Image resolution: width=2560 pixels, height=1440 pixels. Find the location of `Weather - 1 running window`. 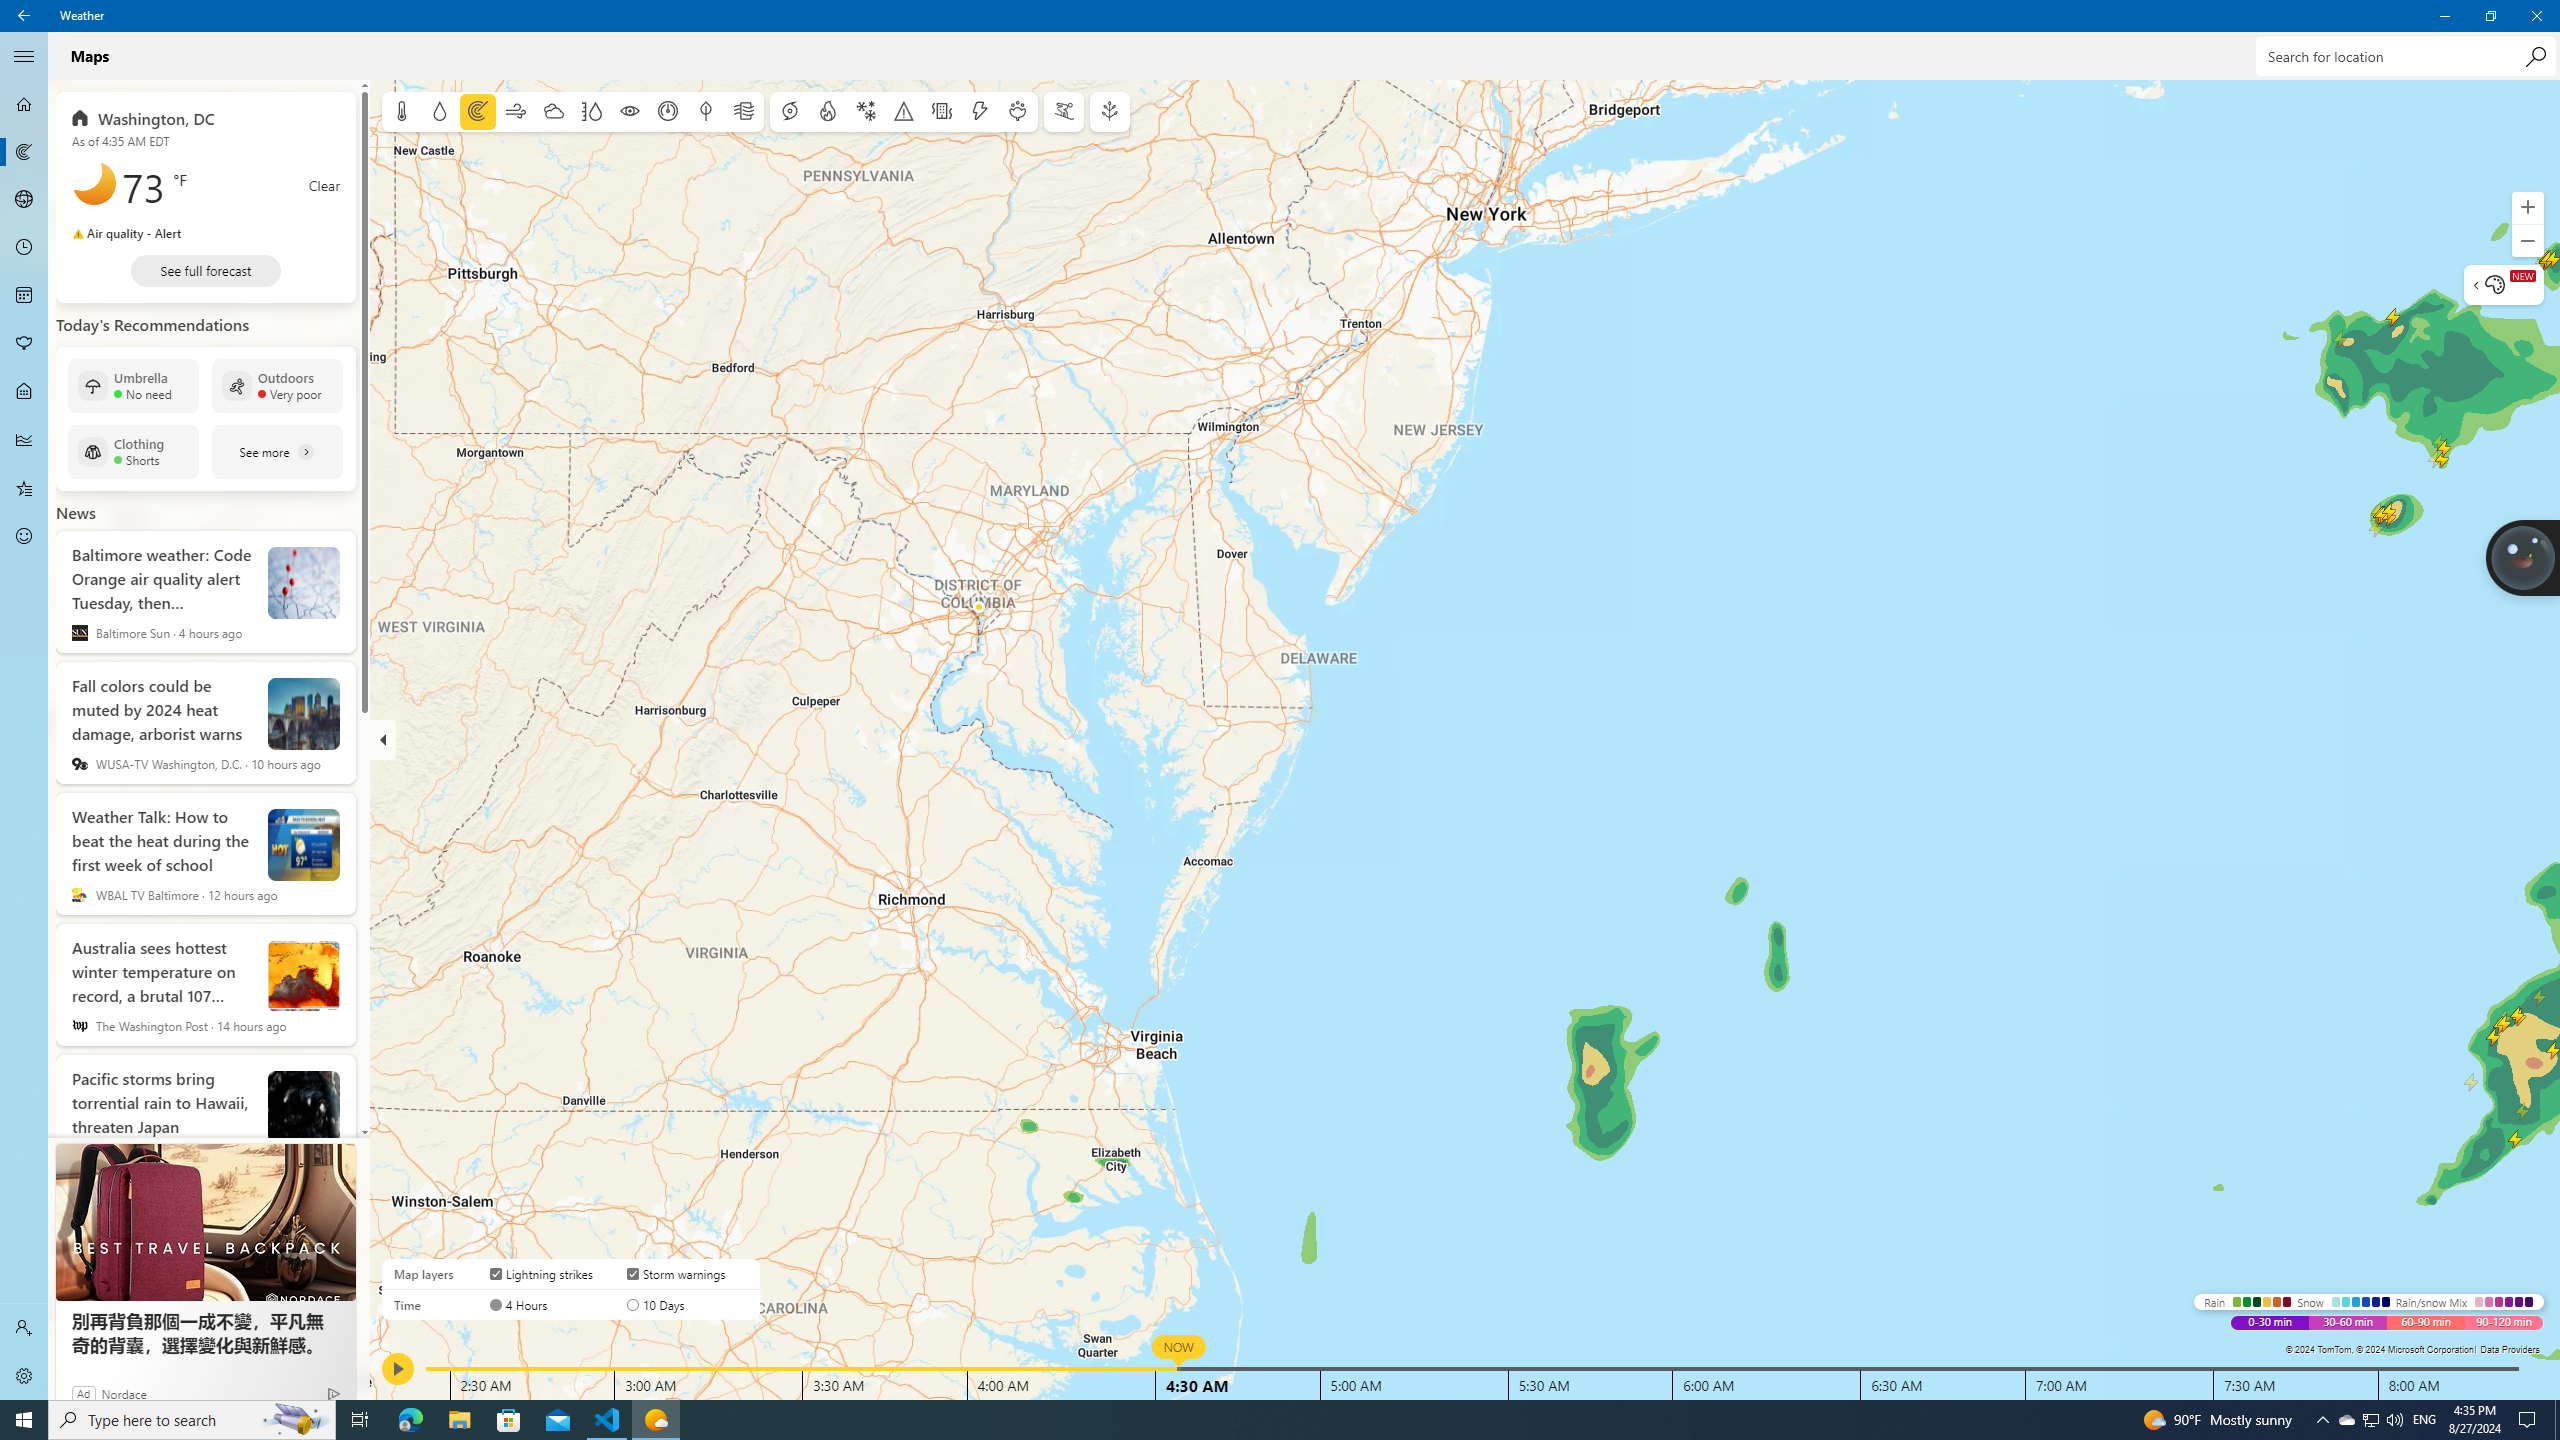

Weather - 1 running window is located at coordinates (656, 1420).